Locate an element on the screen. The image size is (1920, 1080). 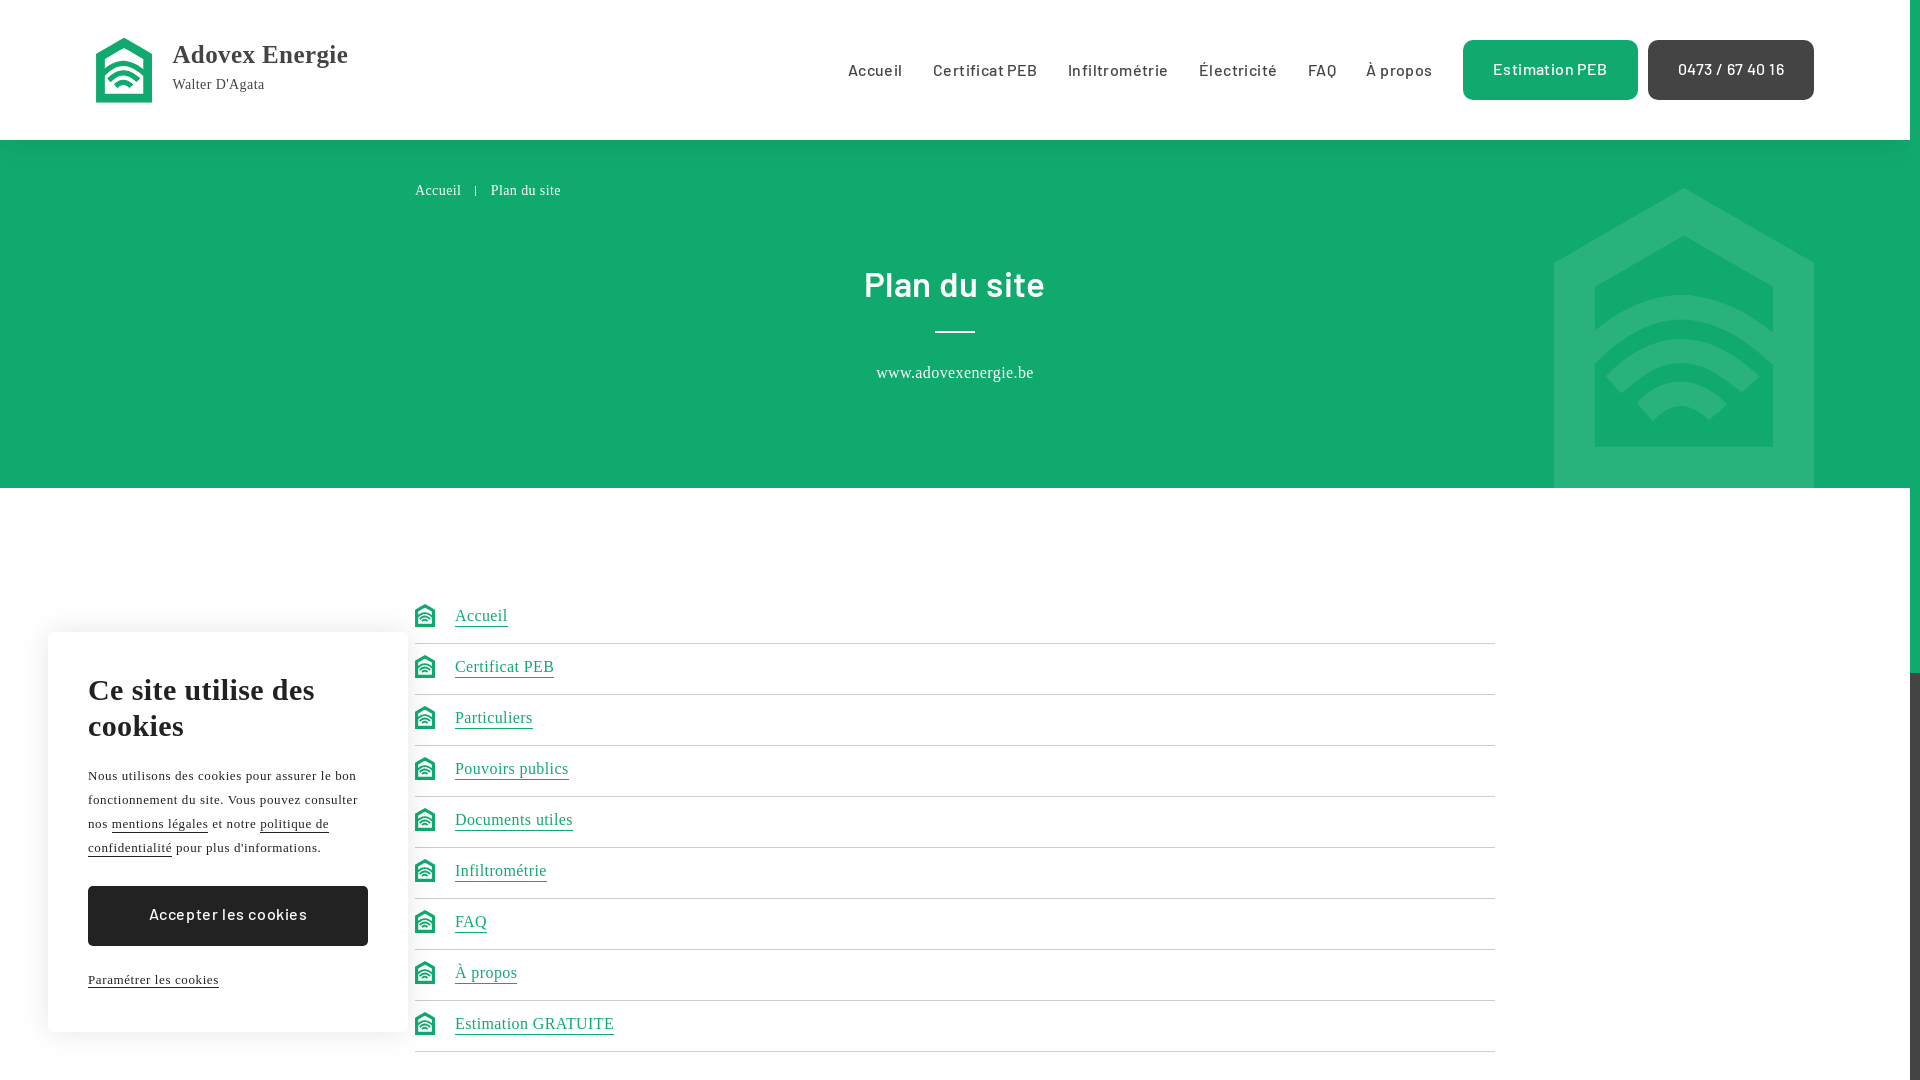
Pouvoirs publics is located at coordinates (512, 770).